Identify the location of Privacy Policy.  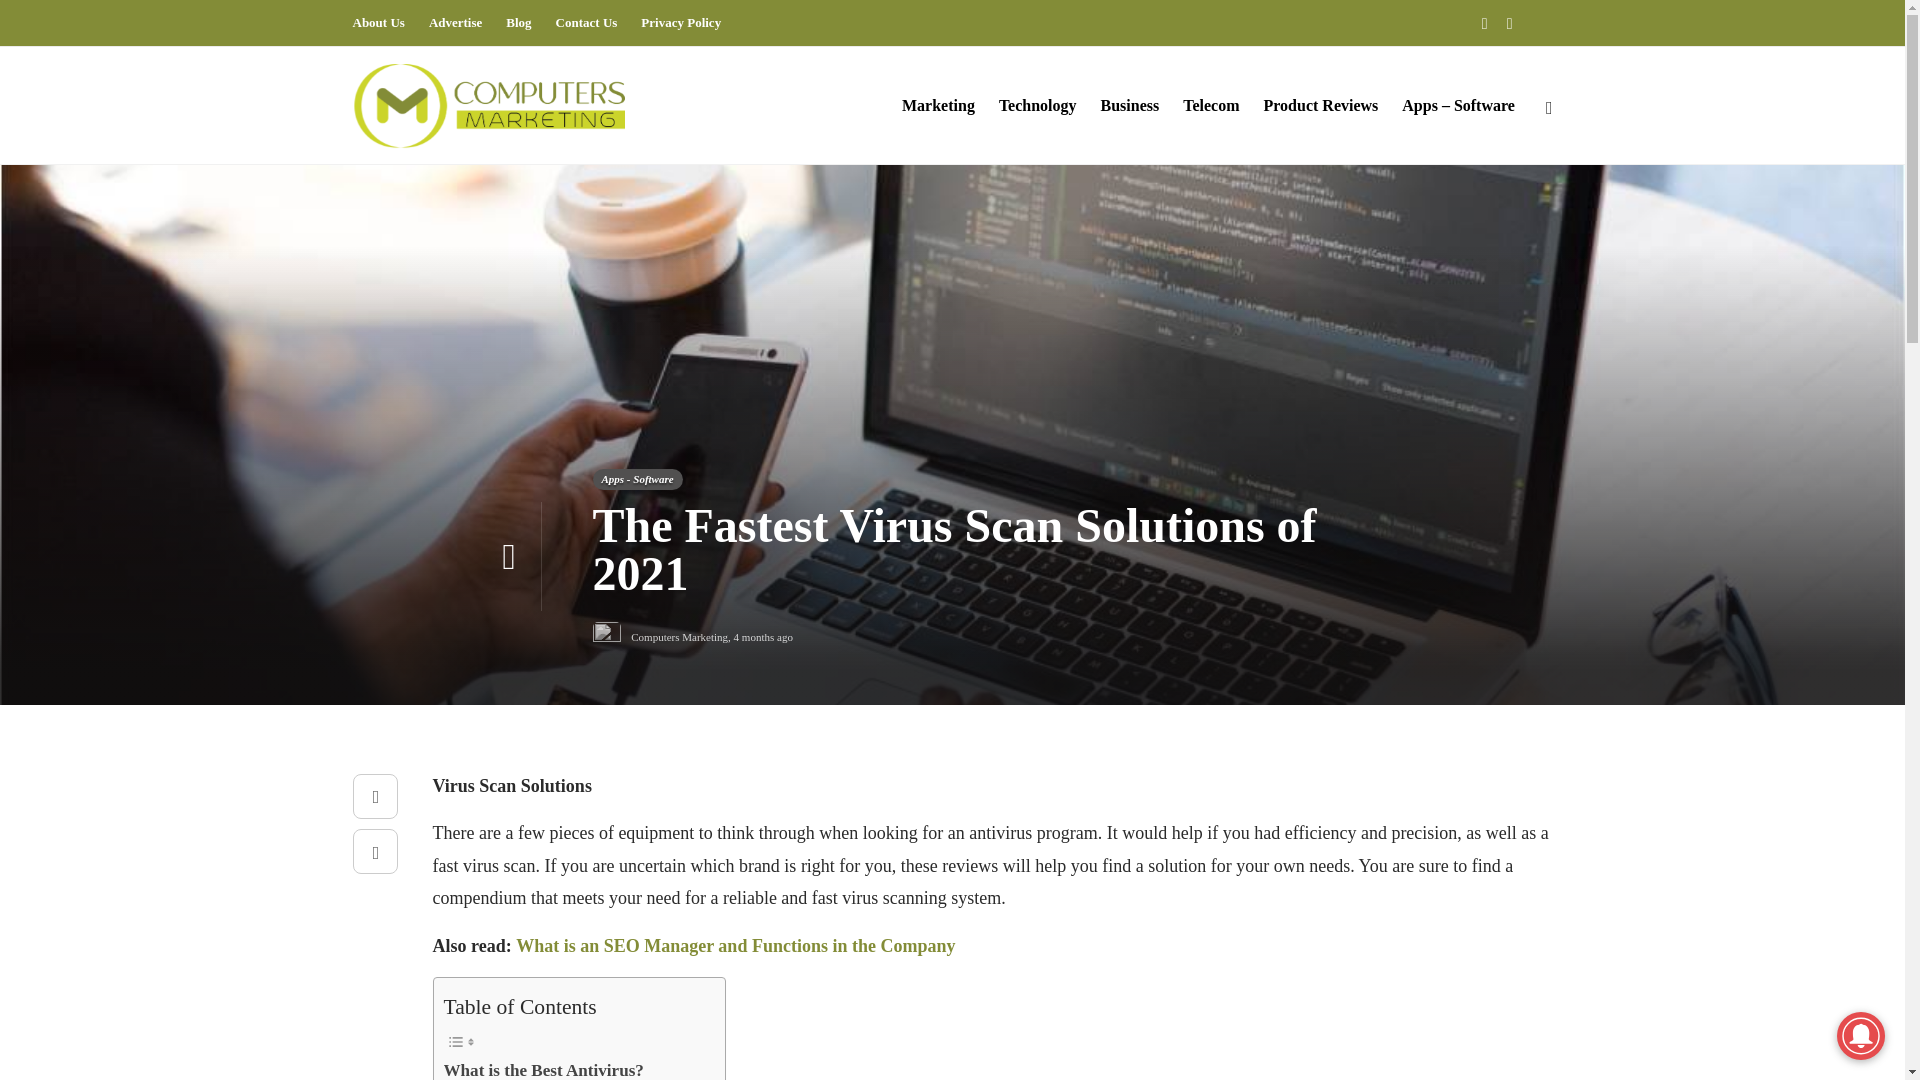
(681, 23).